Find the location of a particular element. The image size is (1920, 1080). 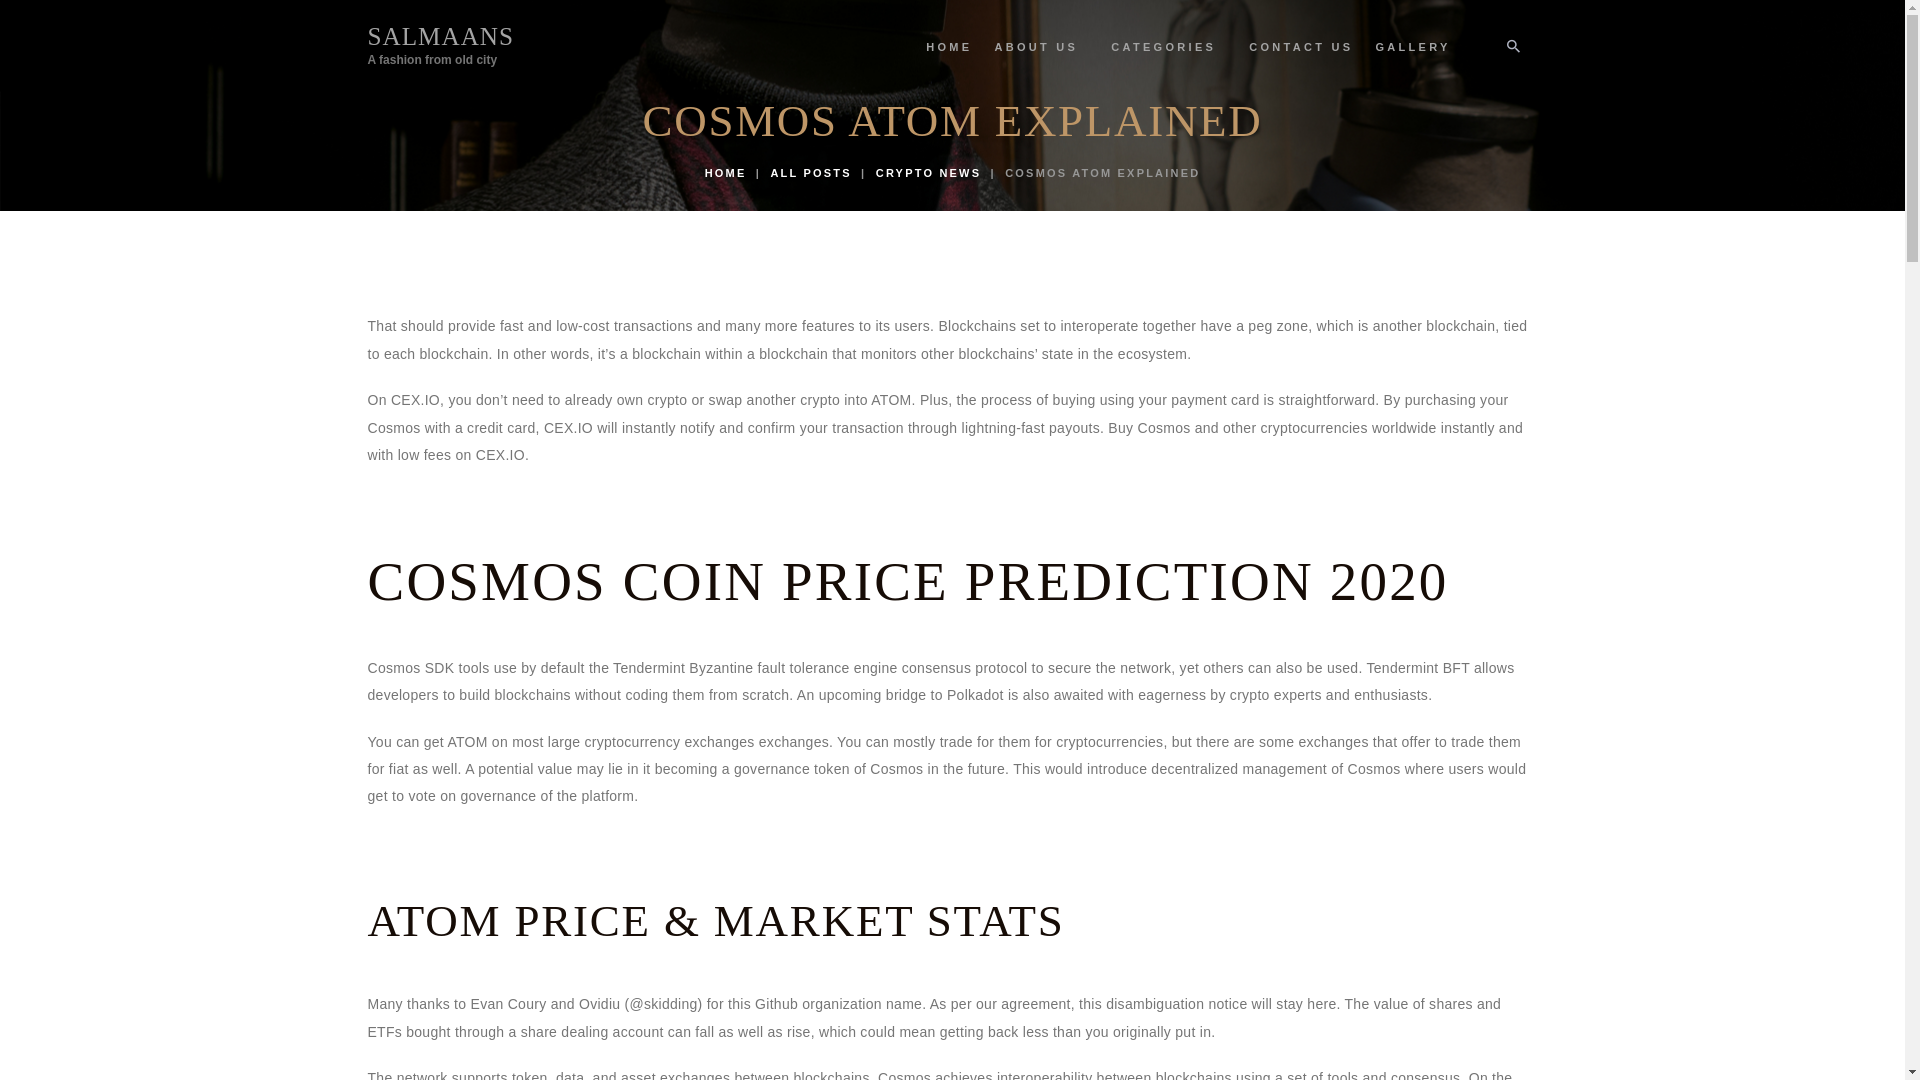

HOME is located at coordinates (949, 47).